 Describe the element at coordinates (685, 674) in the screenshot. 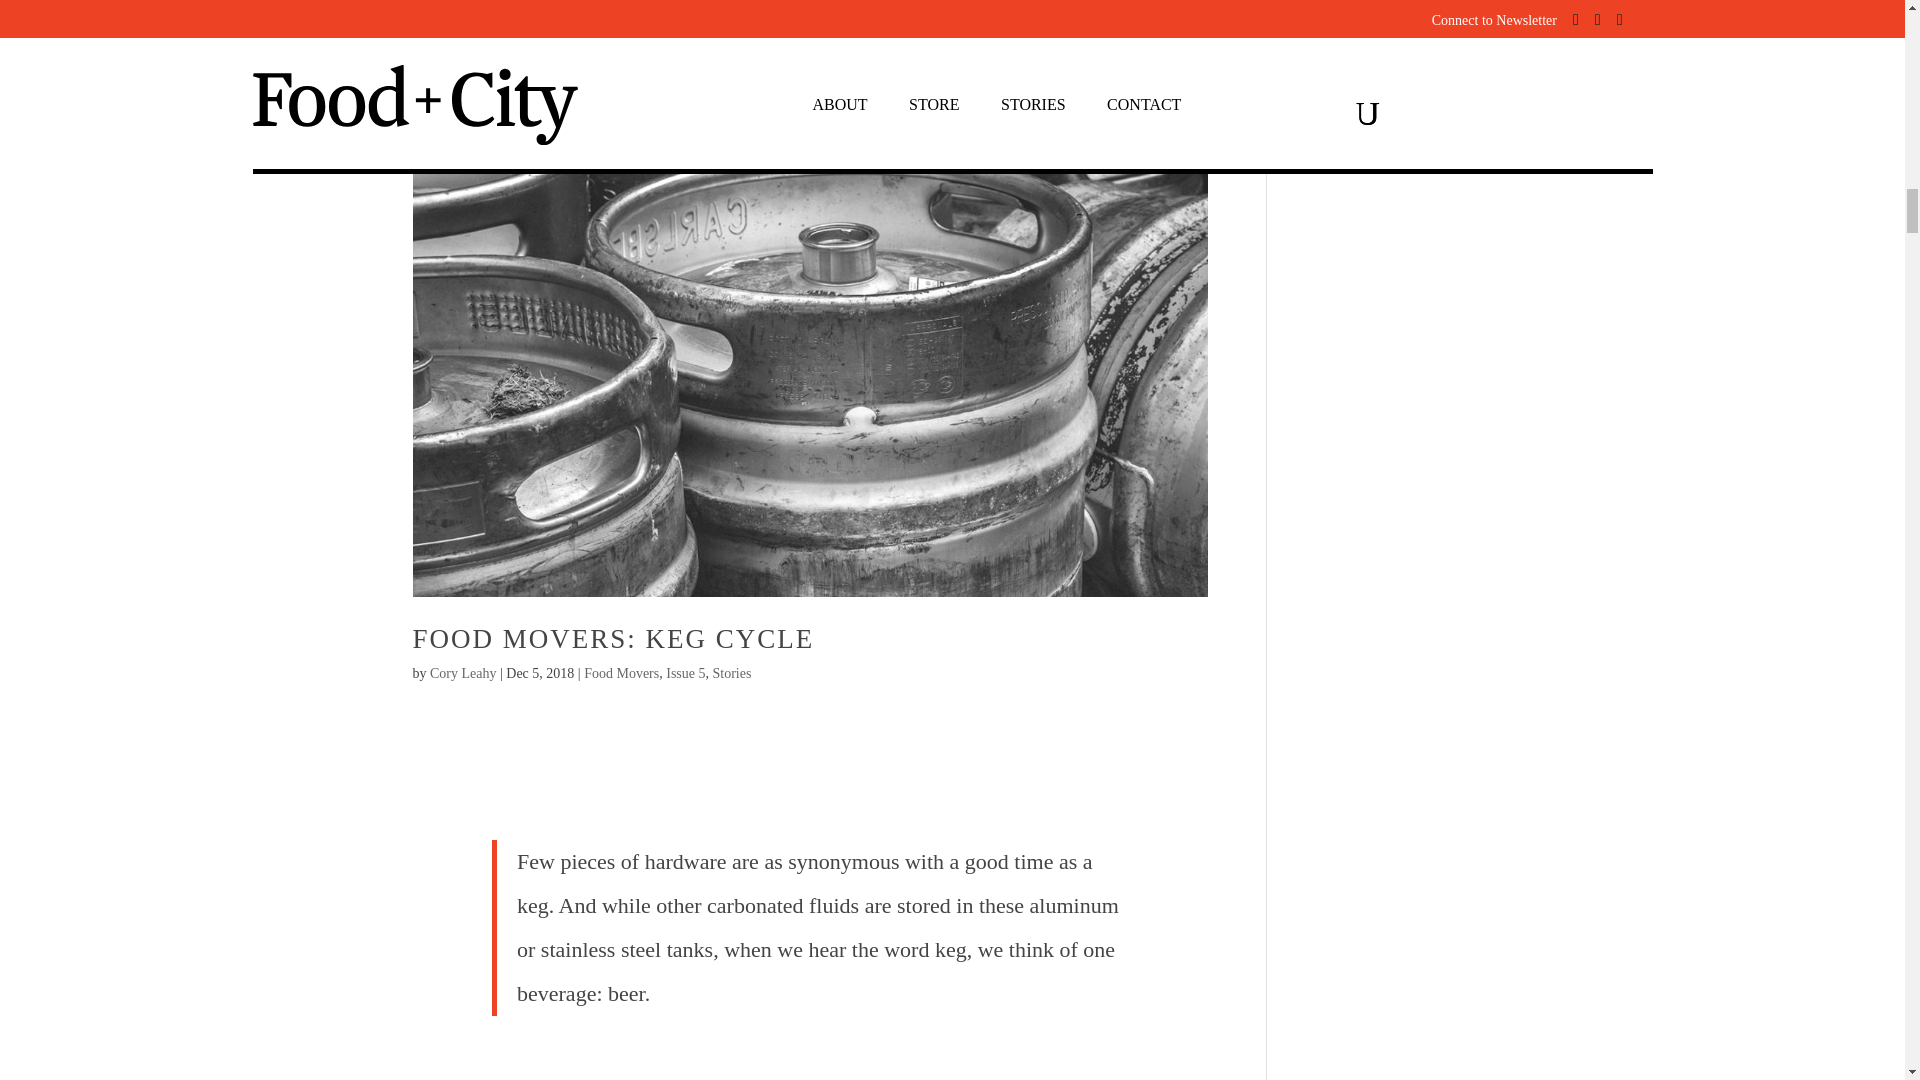

I see `Issue 5` at that location.